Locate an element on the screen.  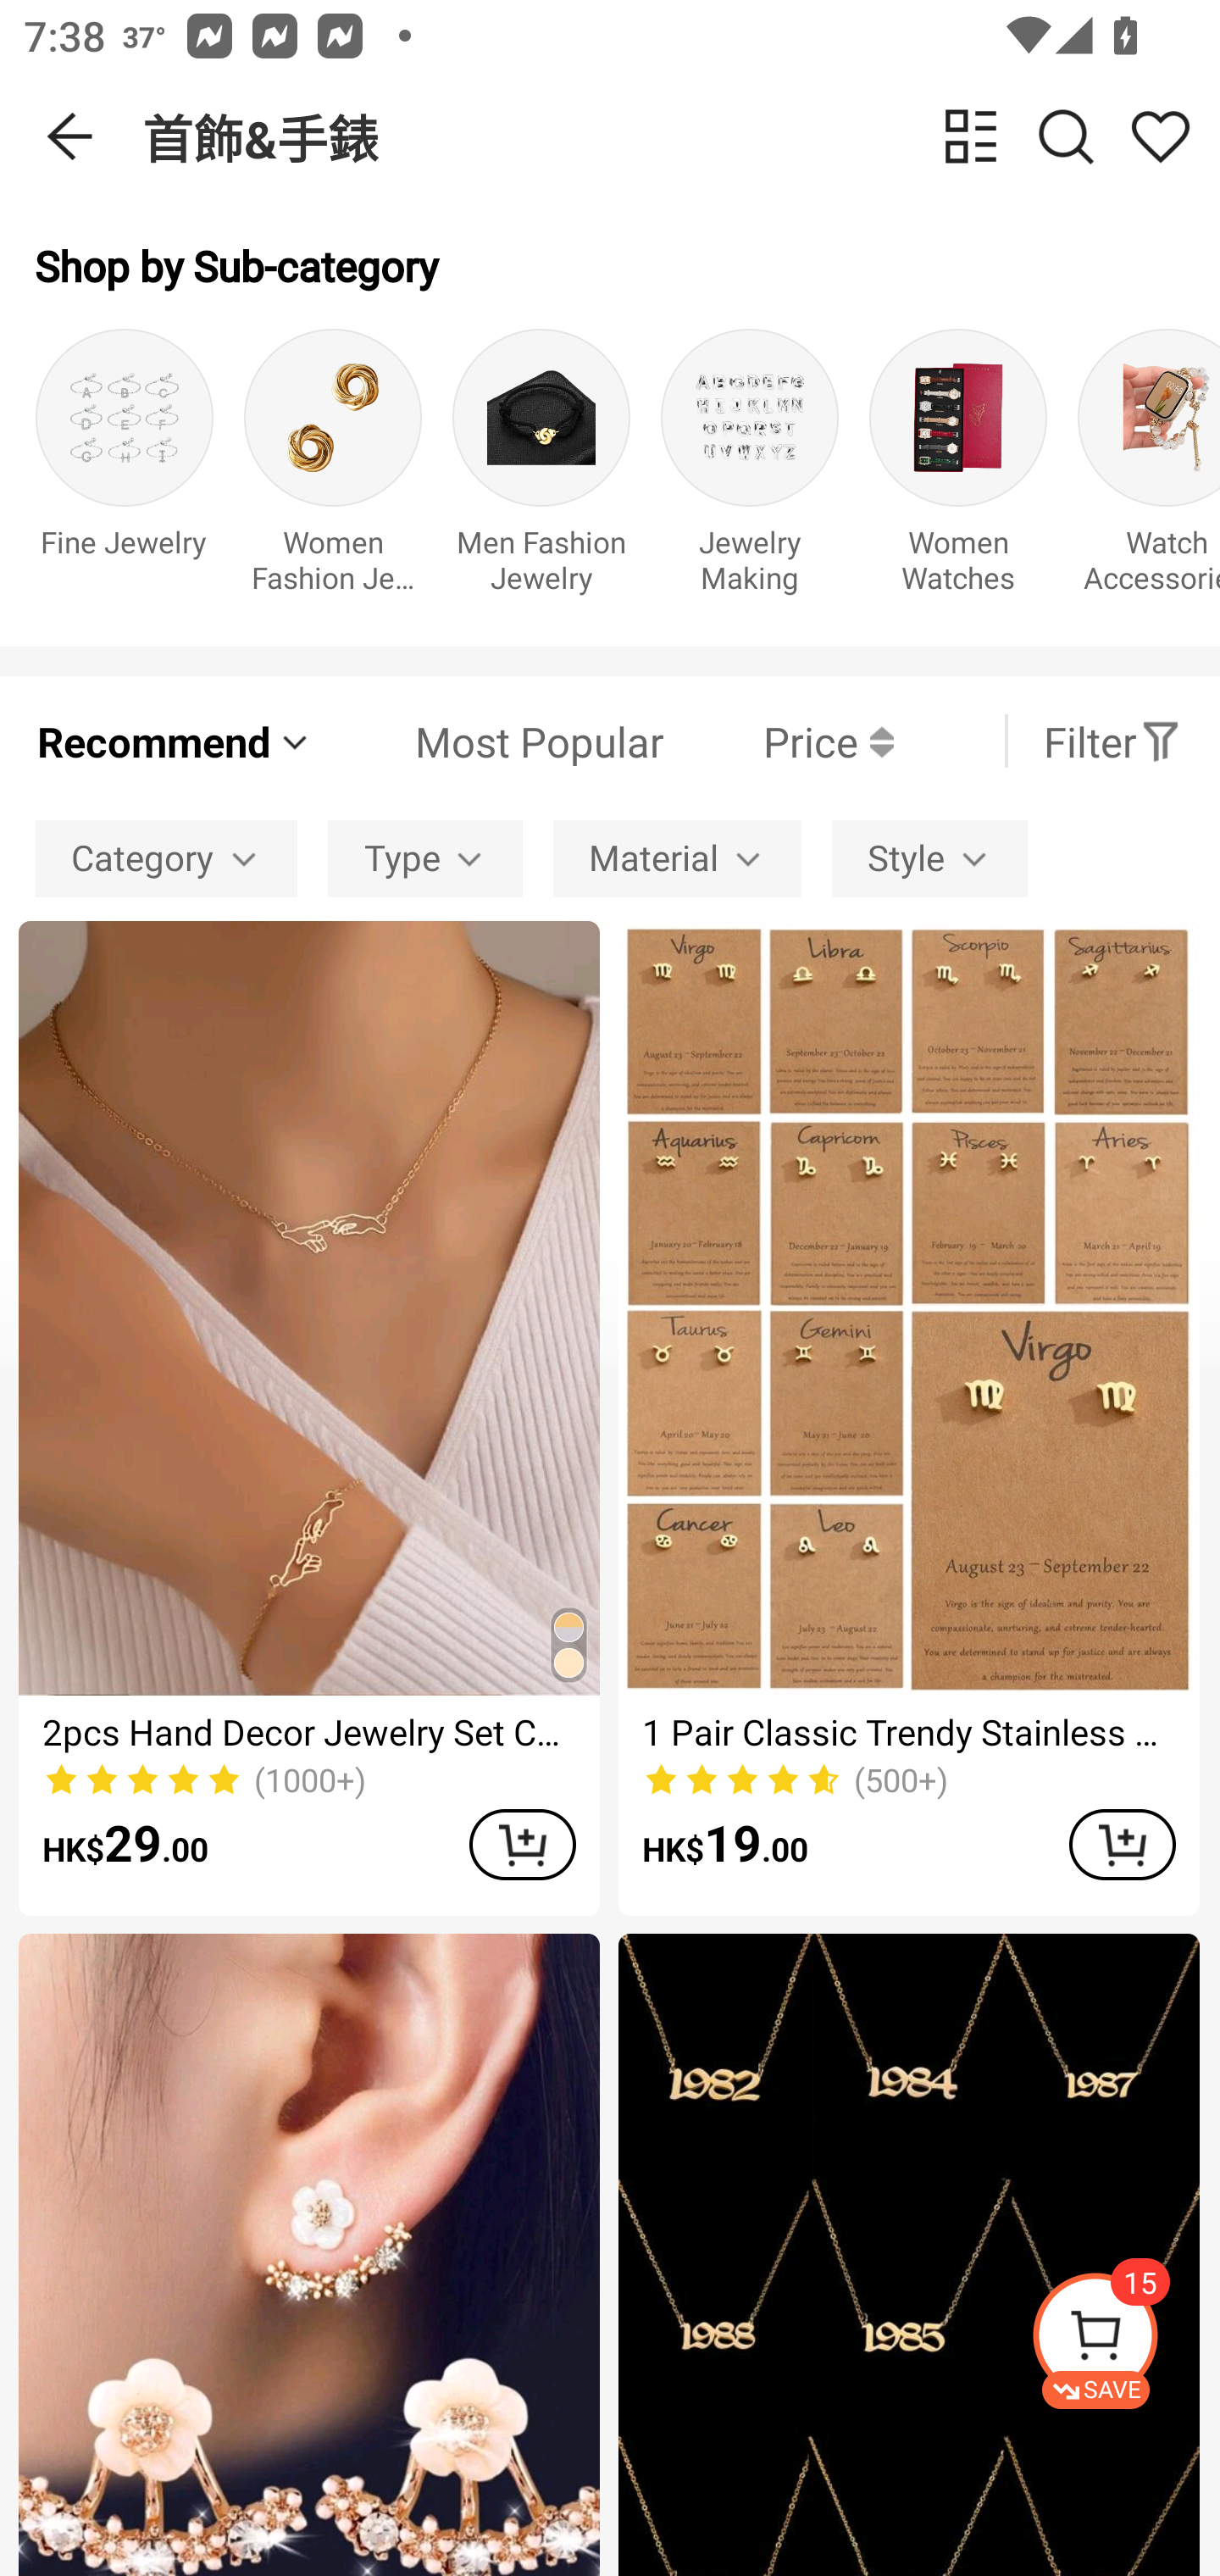
Filter is located at coordinates (1112, 741).